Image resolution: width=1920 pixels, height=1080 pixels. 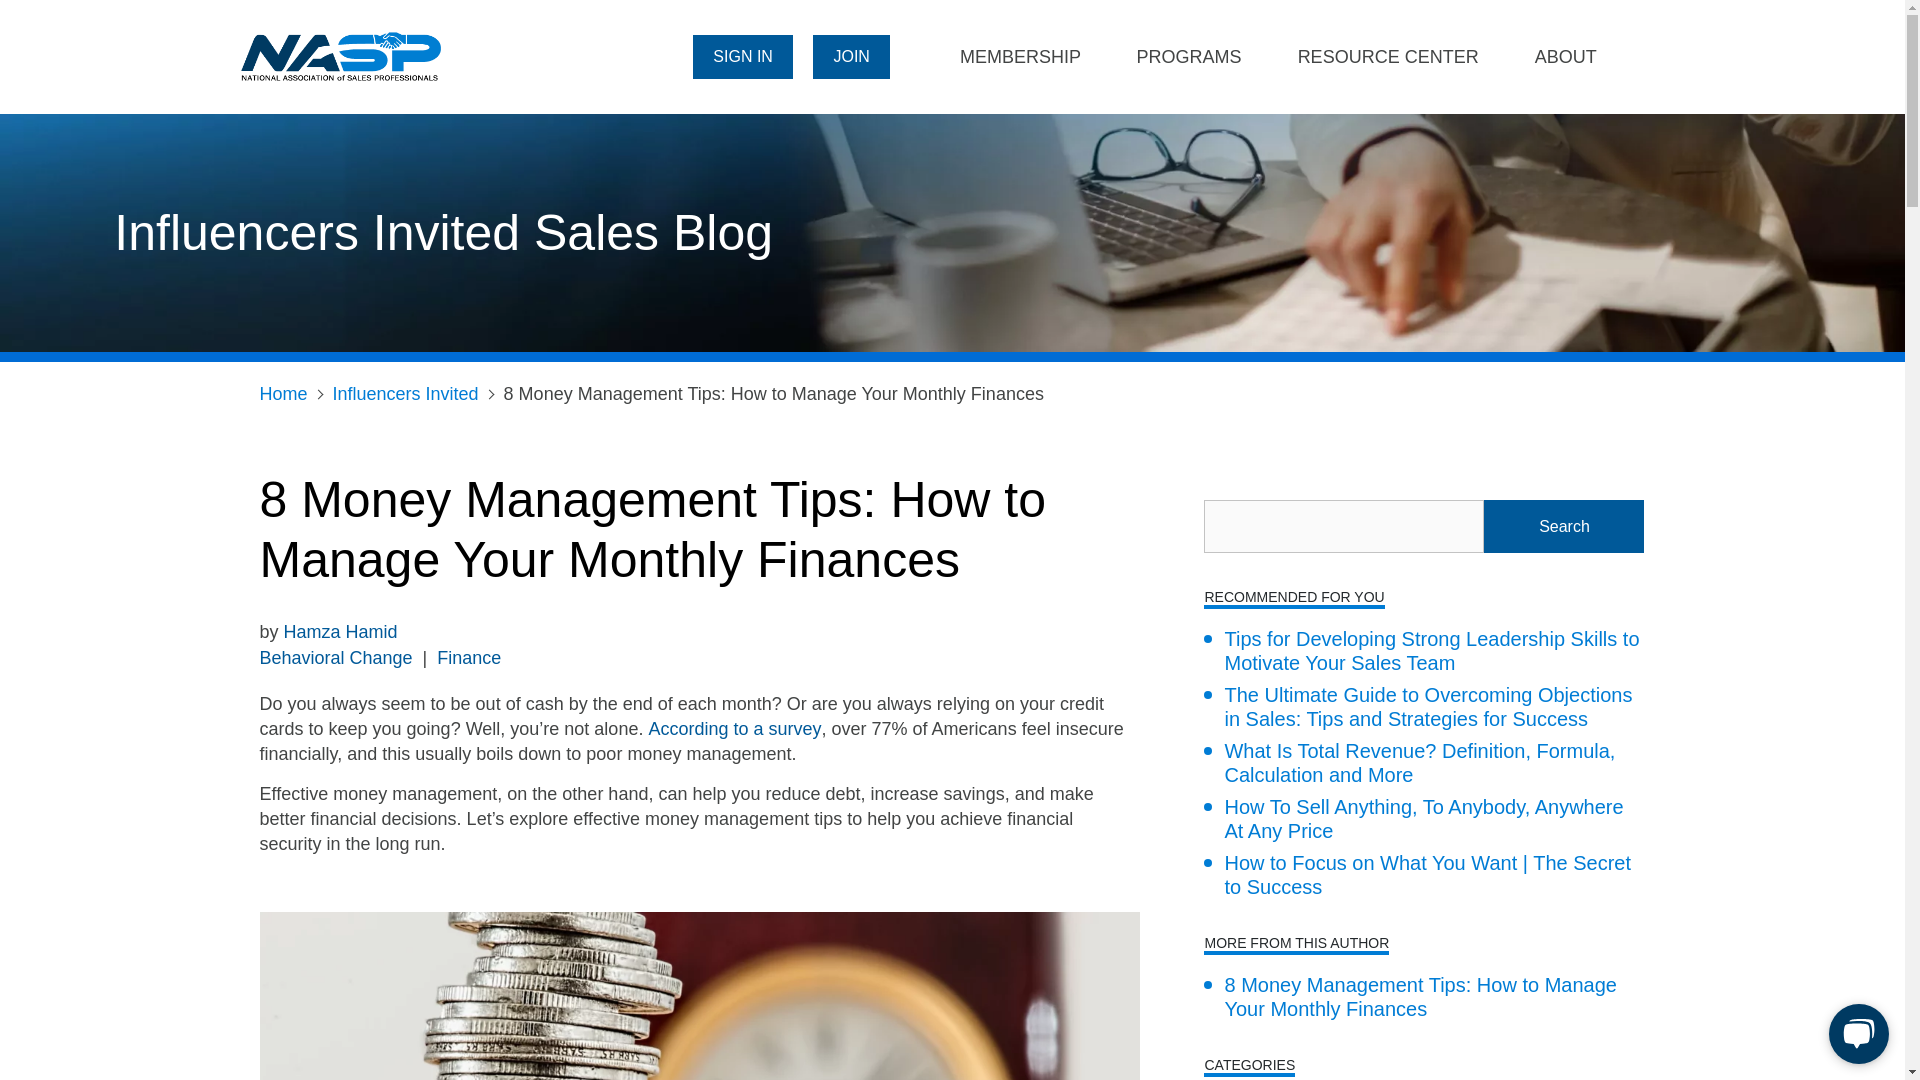 I want to click on Behavioral Change, so click(x=336, y=658).